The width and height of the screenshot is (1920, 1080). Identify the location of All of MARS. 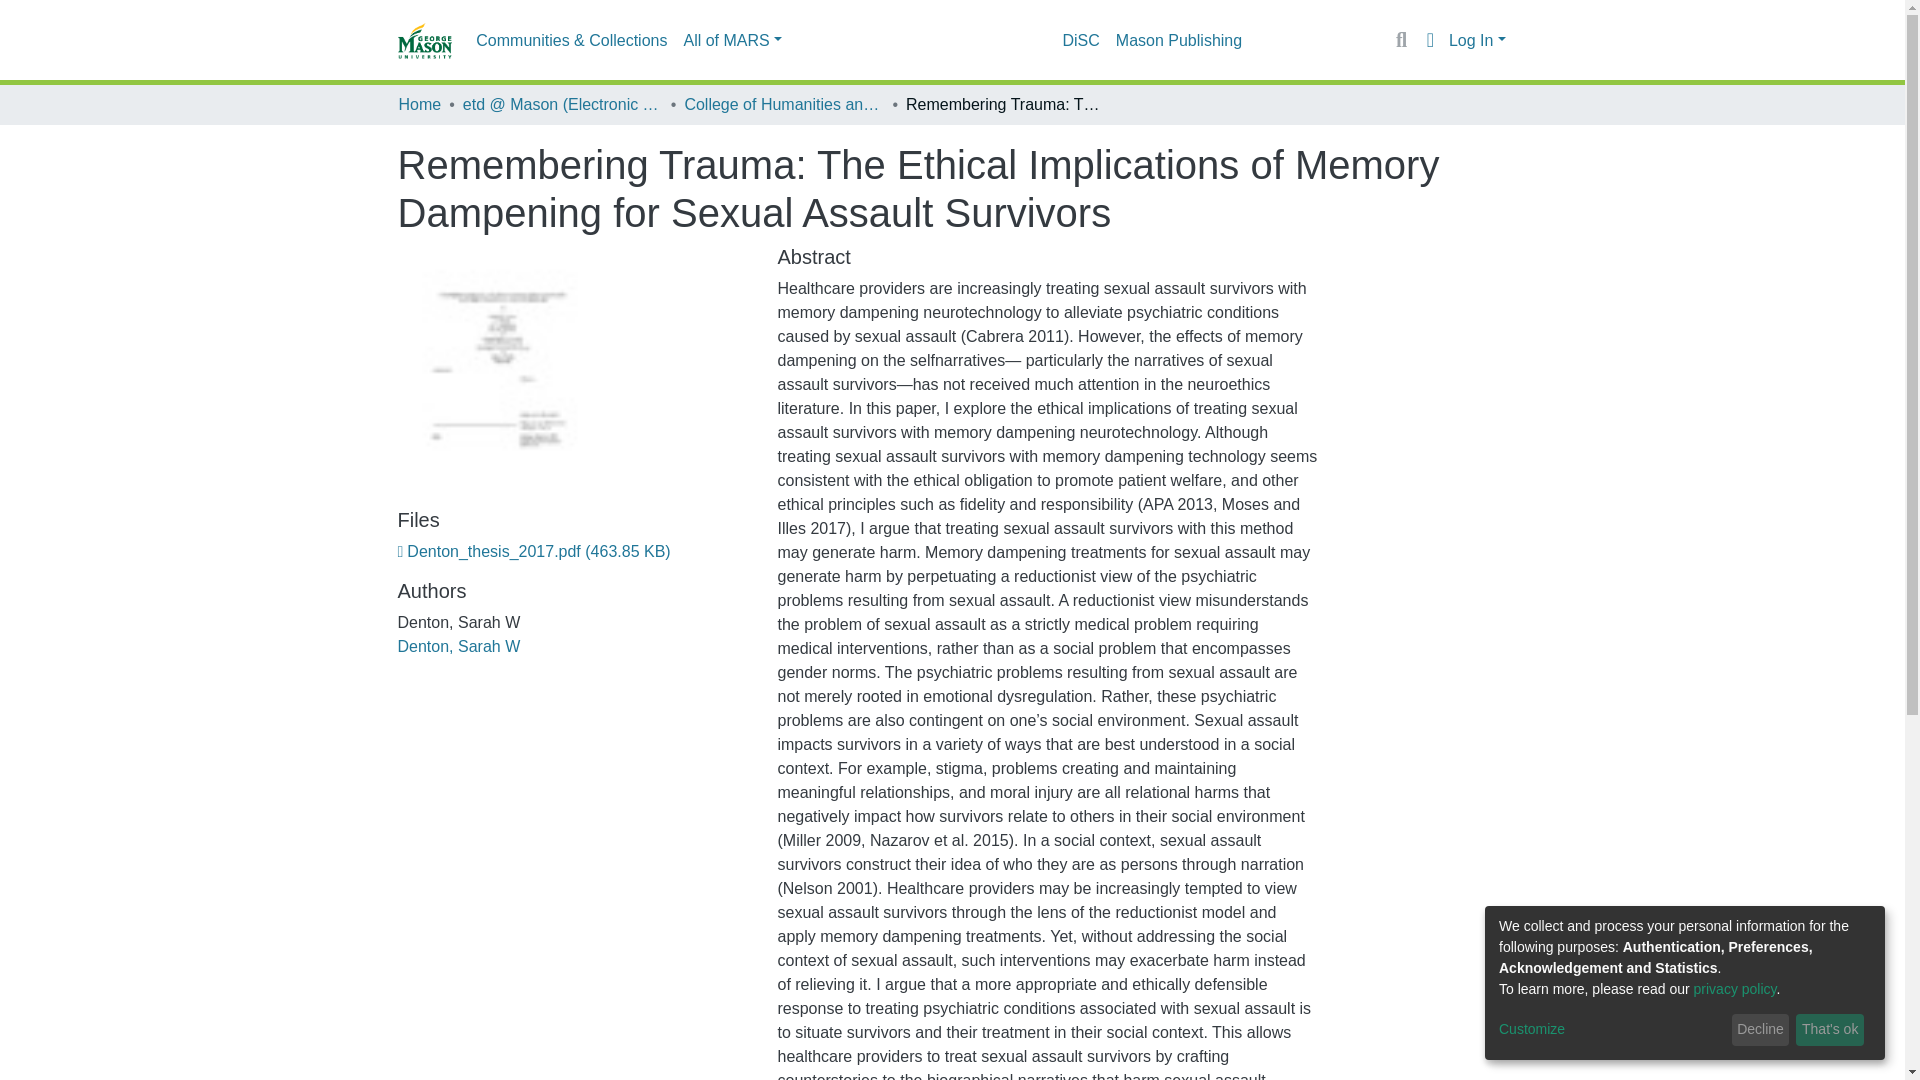
(732, 40).